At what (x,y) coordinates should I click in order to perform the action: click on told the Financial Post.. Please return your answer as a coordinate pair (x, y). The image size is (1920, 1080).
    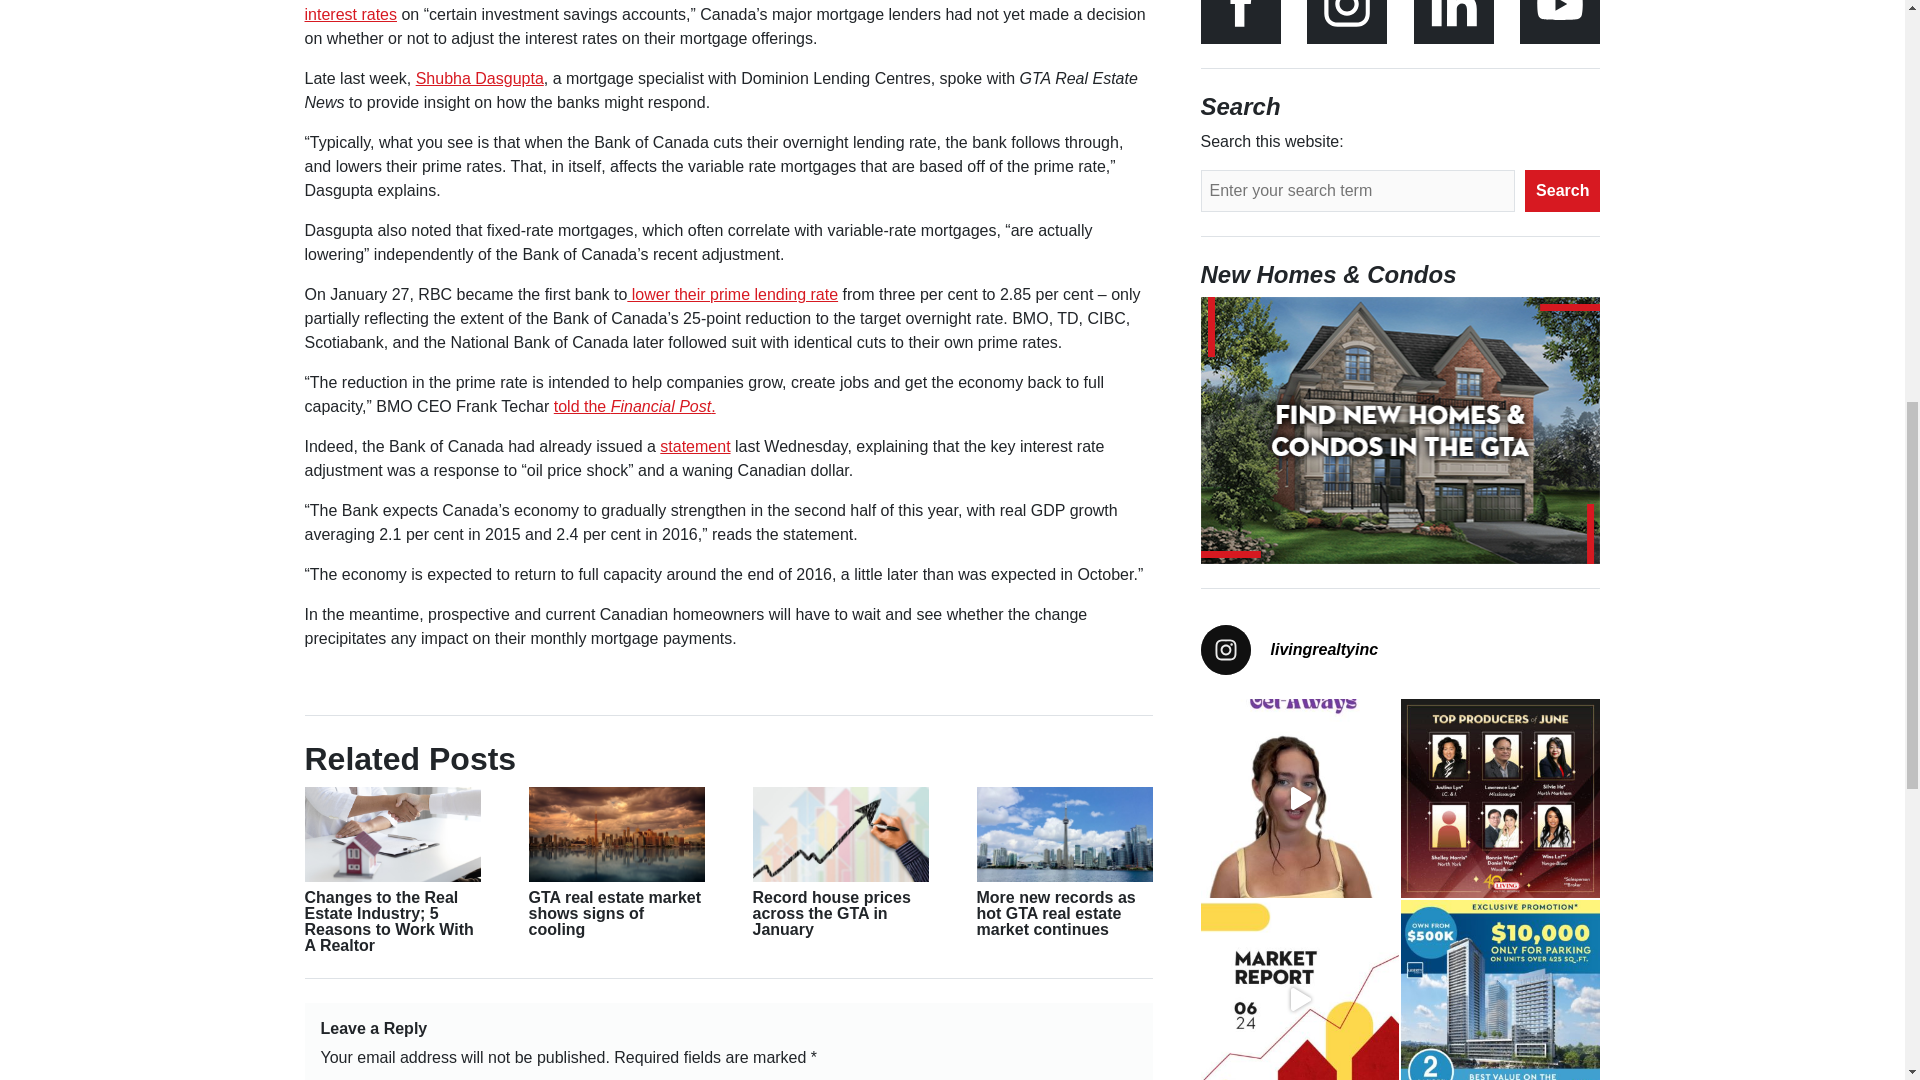
    Looking at the image, I should click on (635, 406).